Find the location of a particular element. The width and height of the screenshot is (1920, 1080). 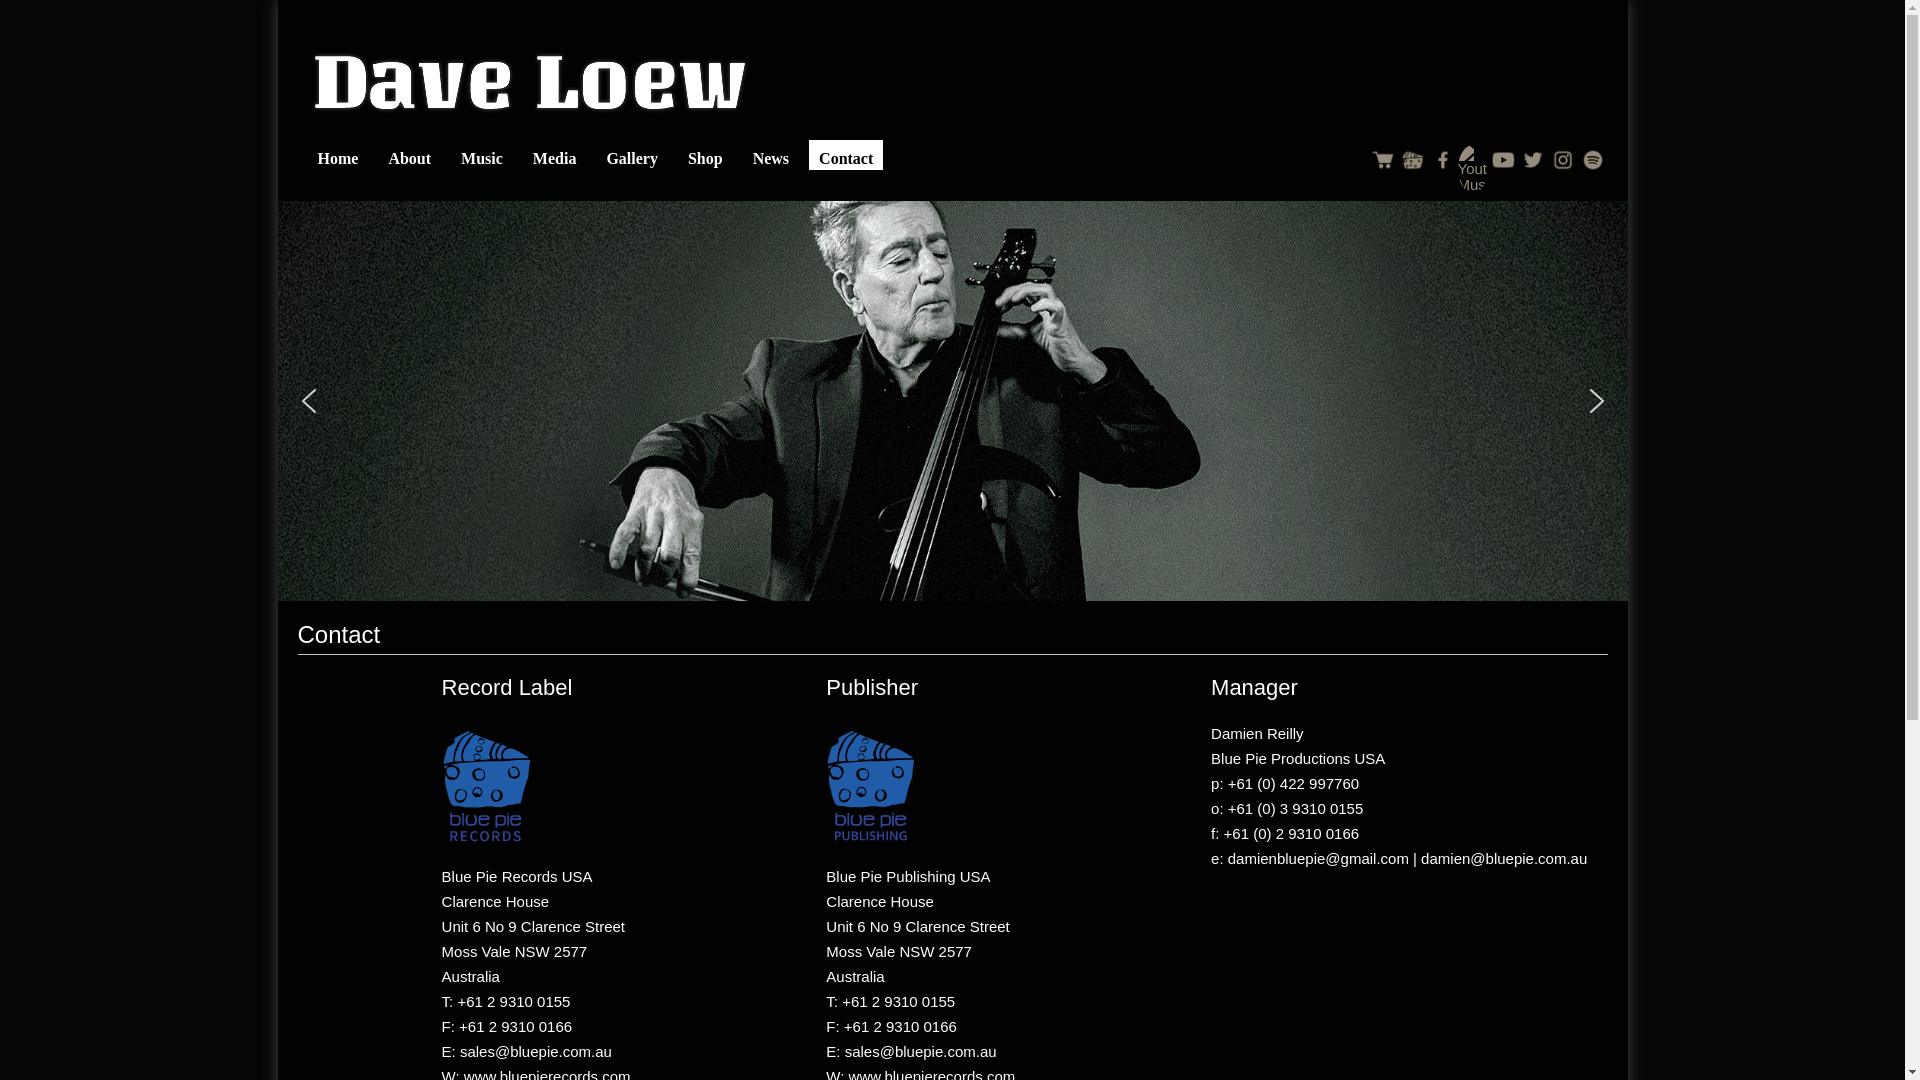

Spotify is located at coordinates (1593, 160).